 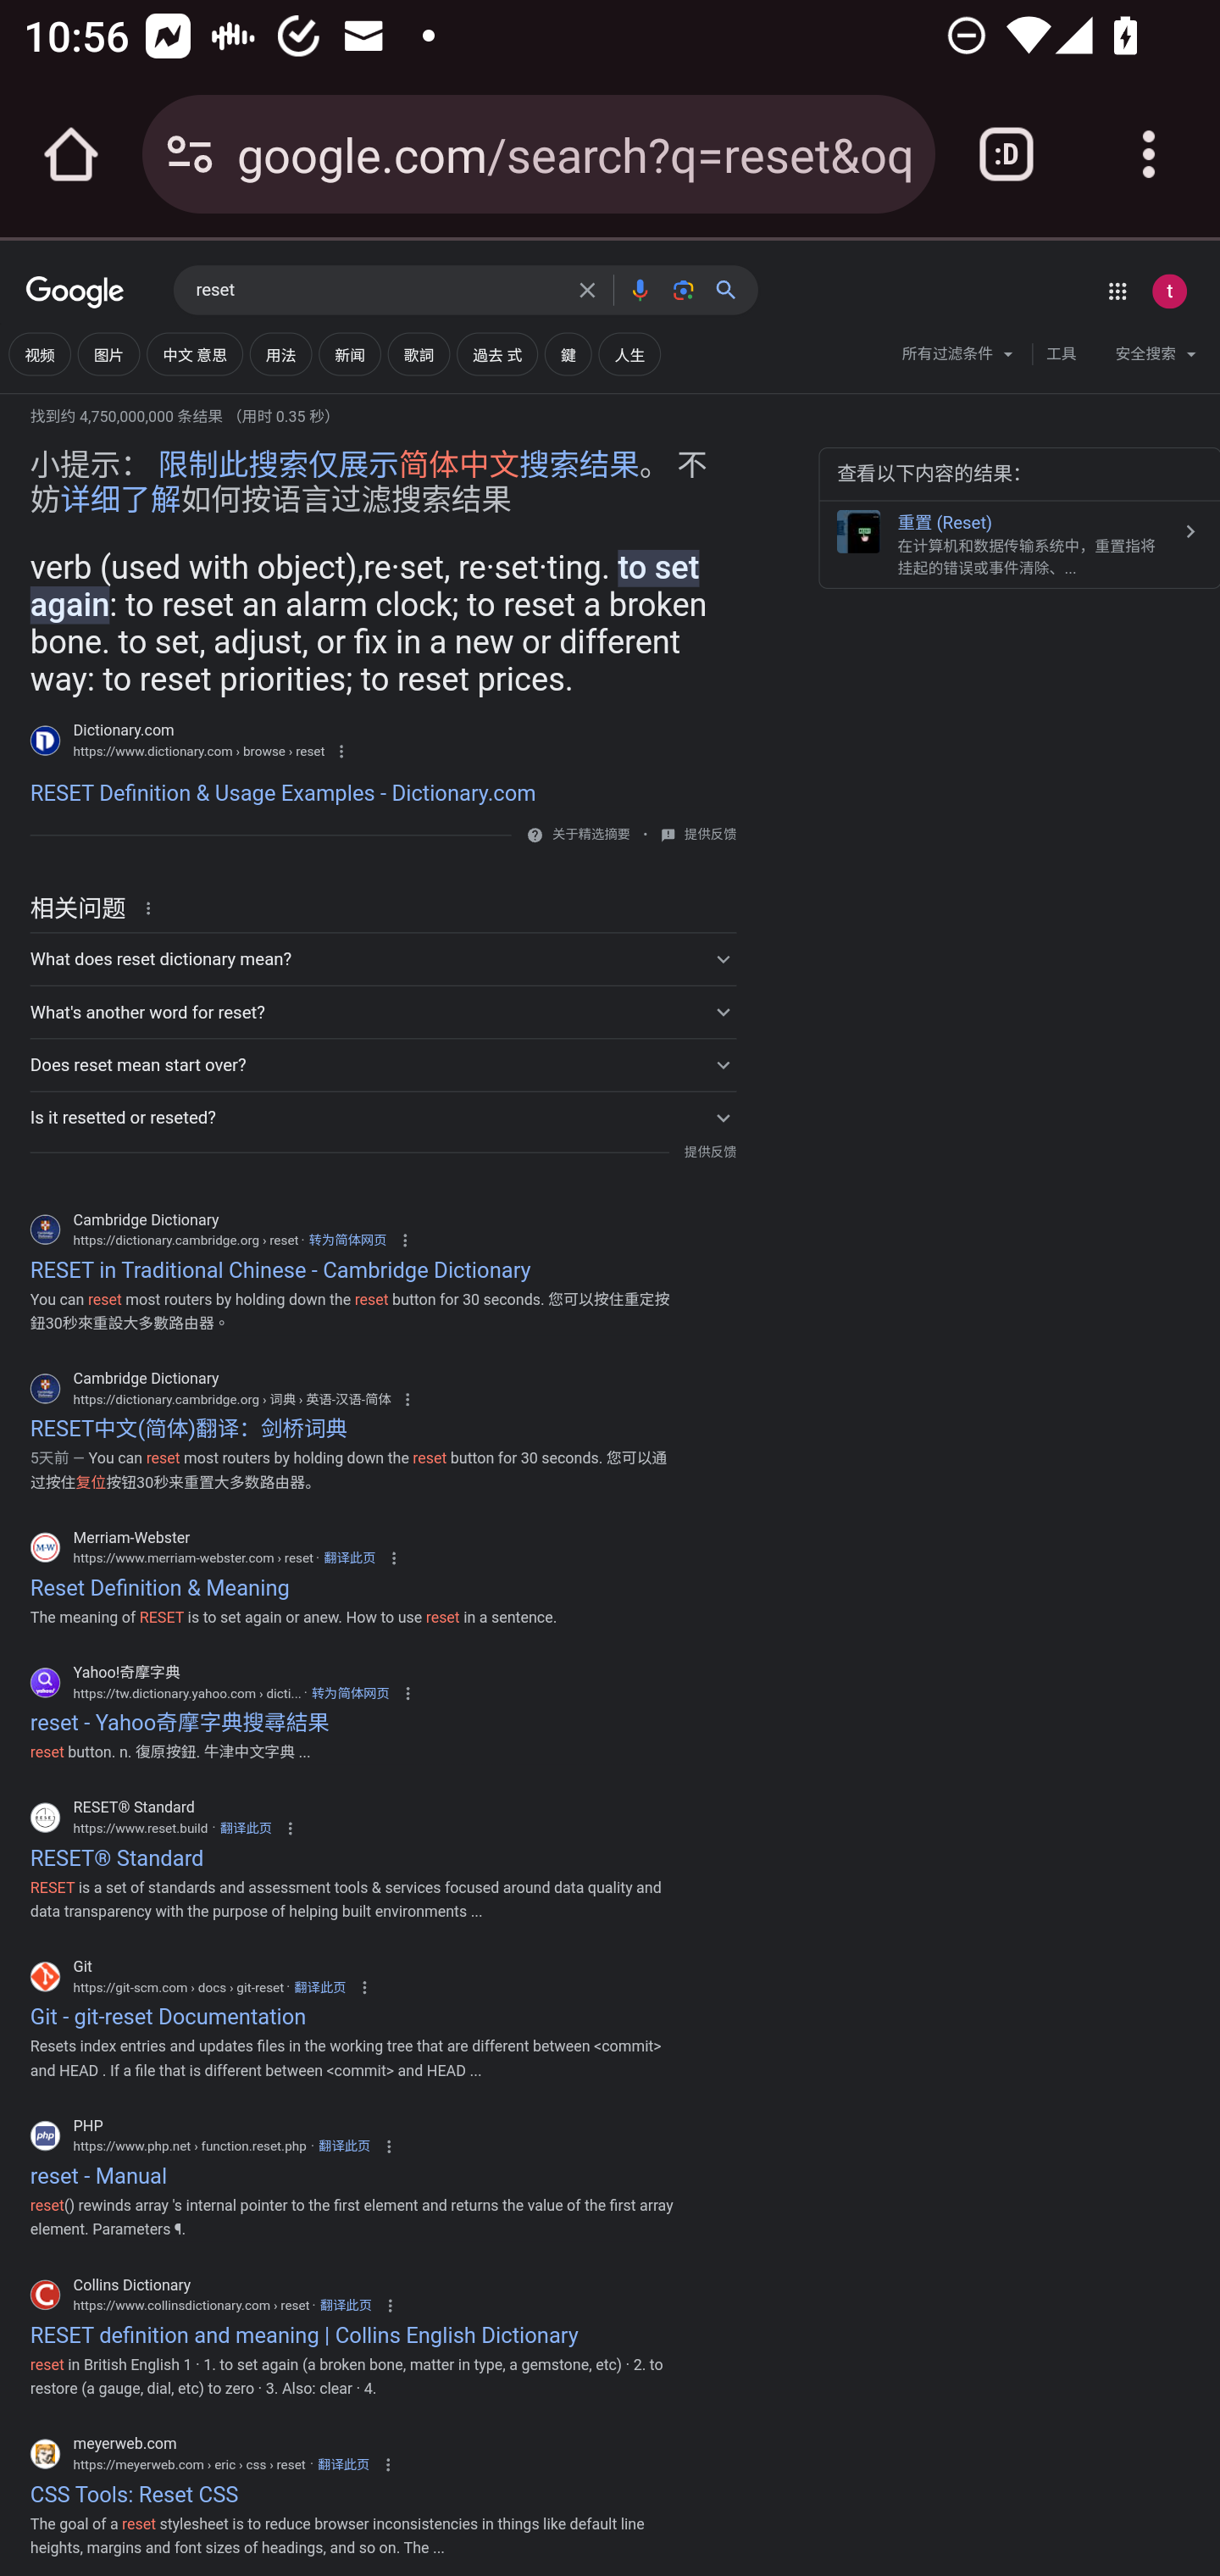 I want to click on 限制此搜索仅展示简体中文搜索结果 限制此搜索仅展示 简体中文 搜索结果, so click(x=398, y=466).